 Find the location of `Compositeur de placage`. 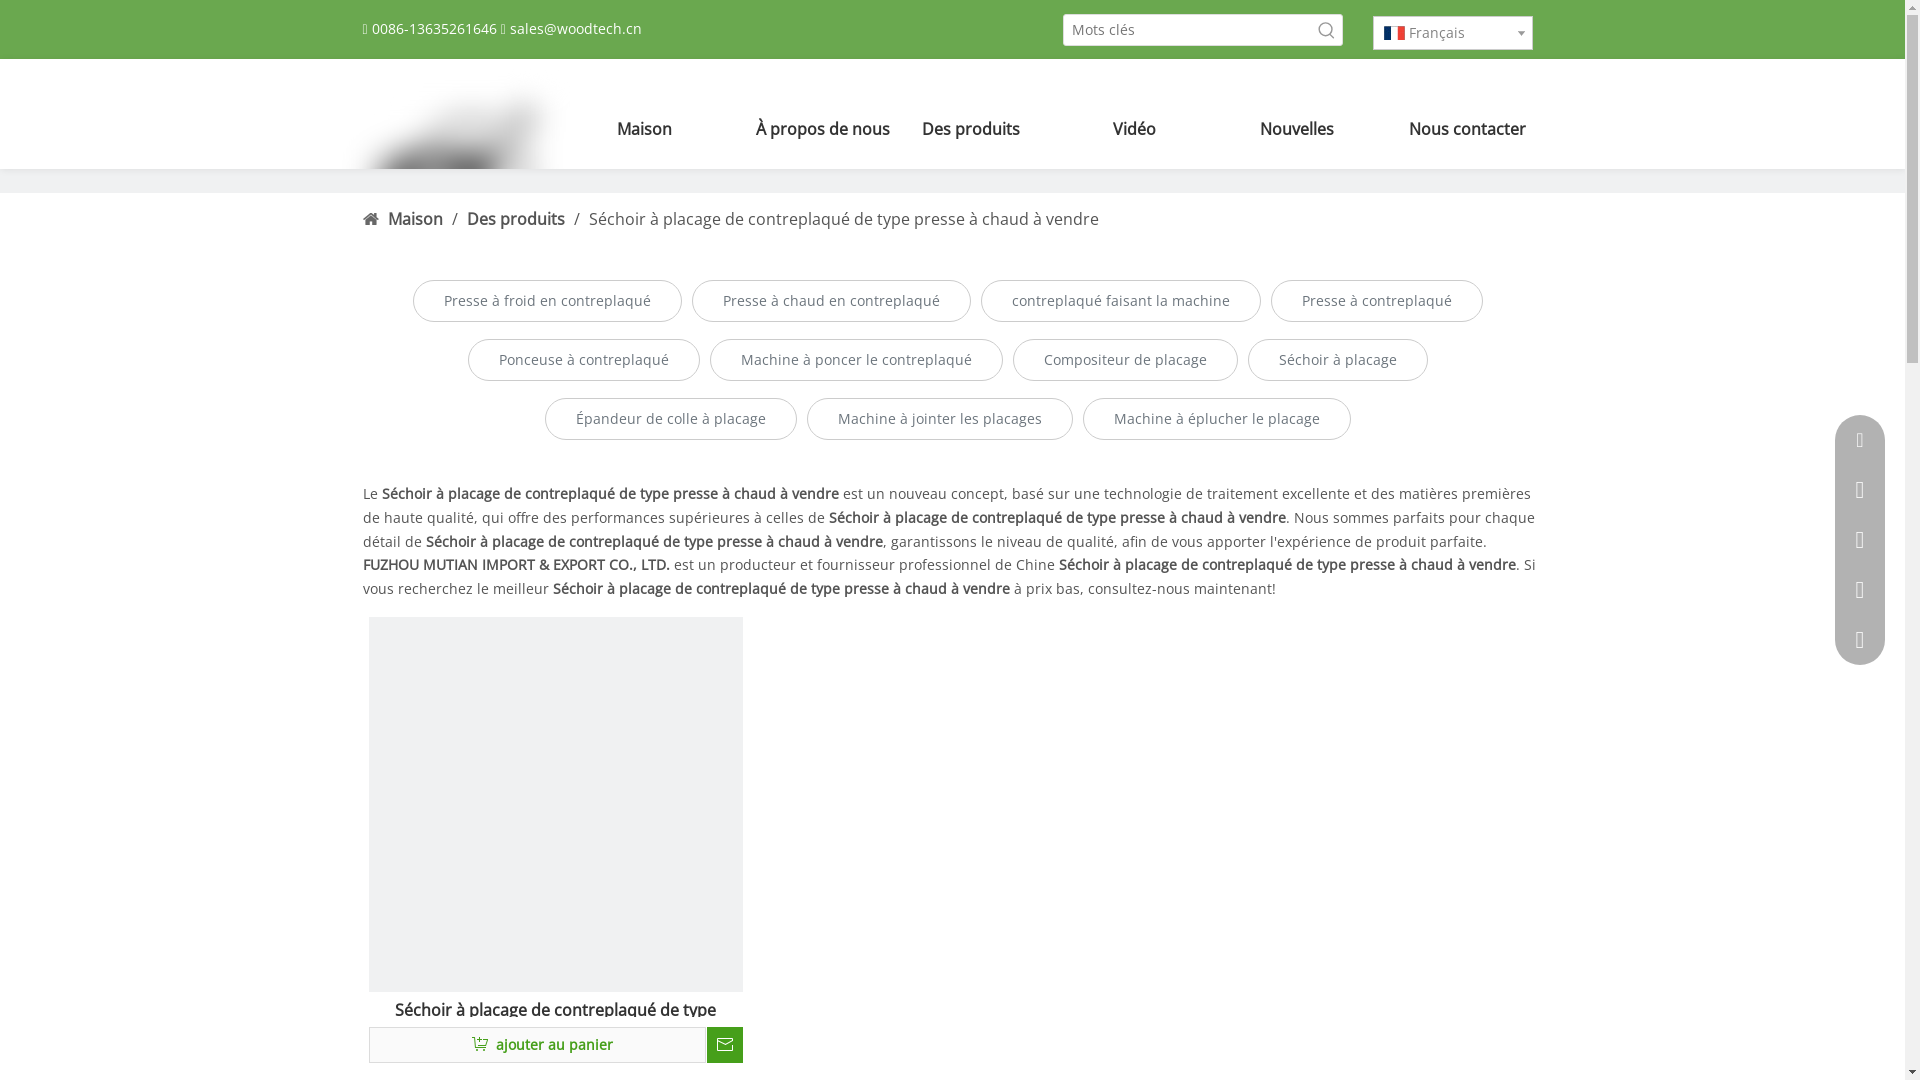

Compositeur de placage is located at coordinates (1124, 360).